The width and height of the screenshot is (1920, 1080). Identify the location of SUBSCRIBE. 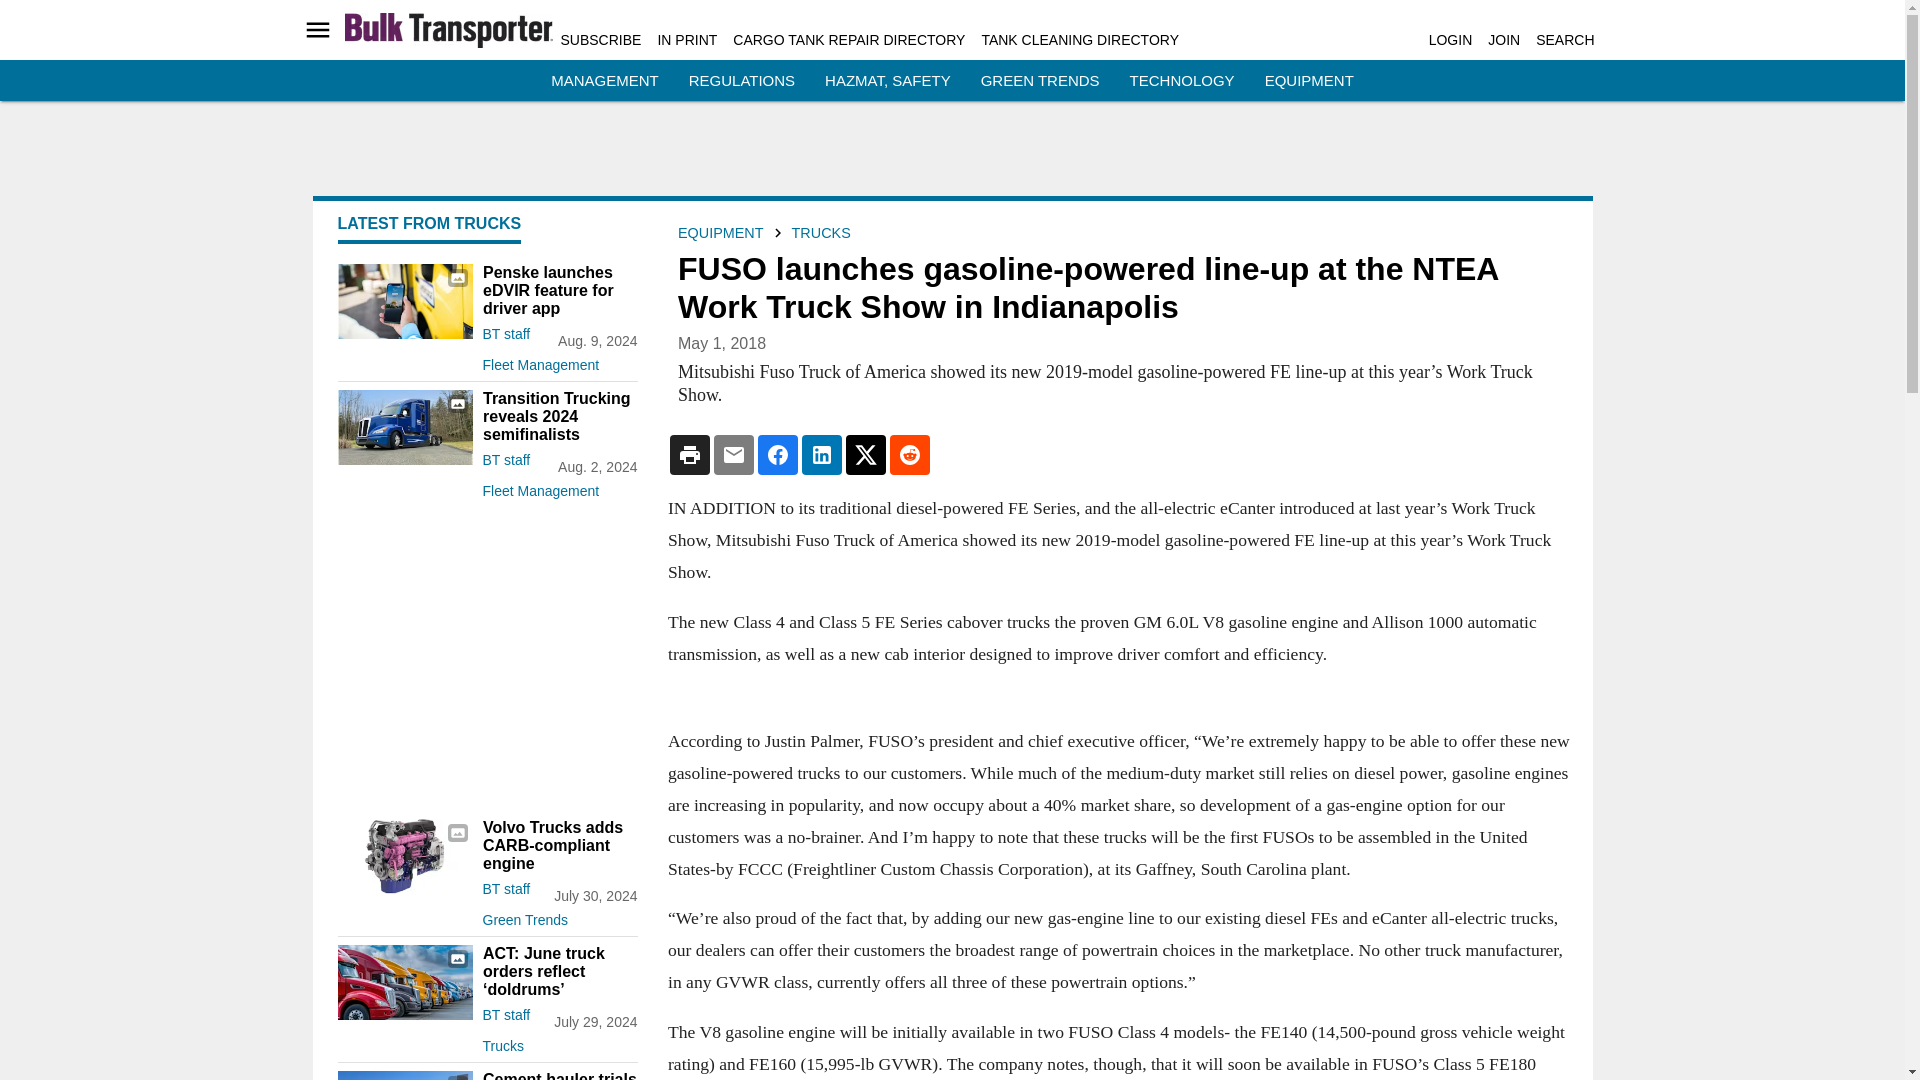
(600, 40).